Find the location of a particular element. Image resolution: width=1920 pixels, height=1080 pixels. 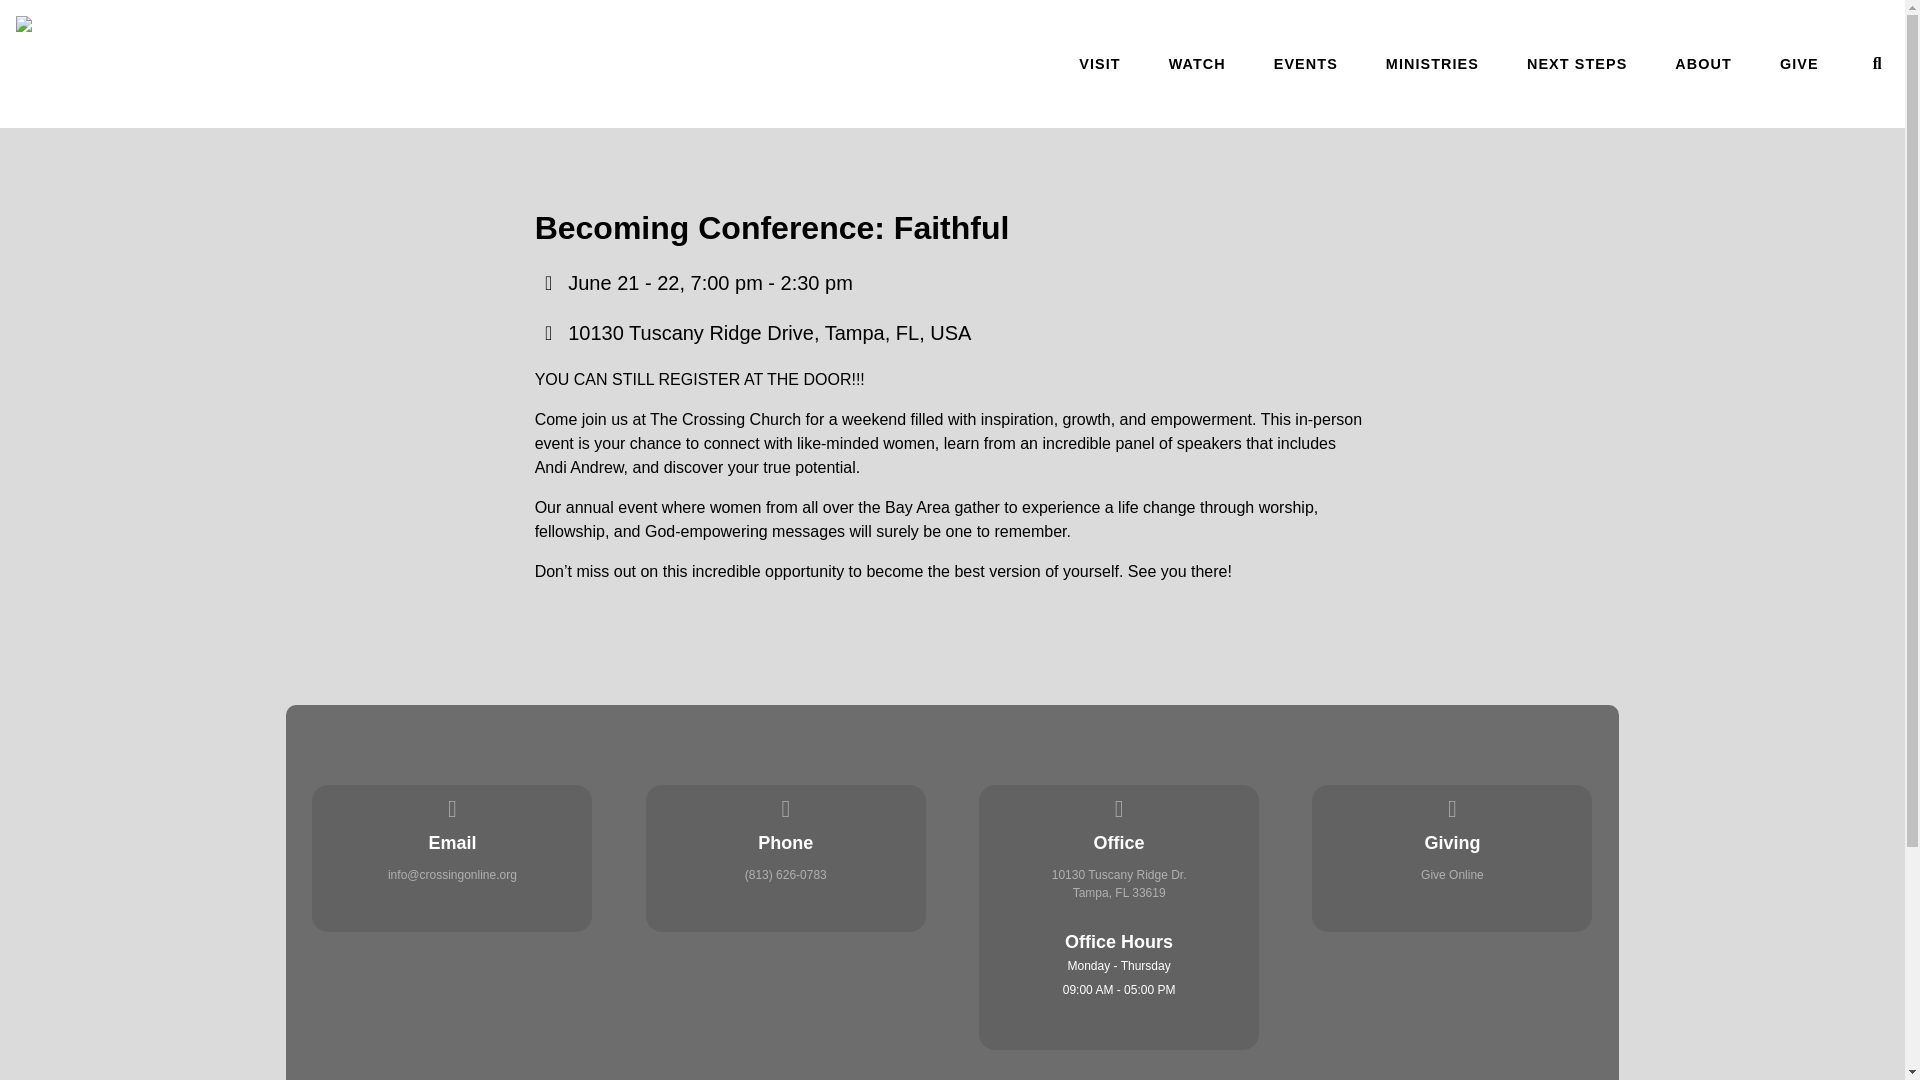

WATCH is located at coordinates (1198, 64).